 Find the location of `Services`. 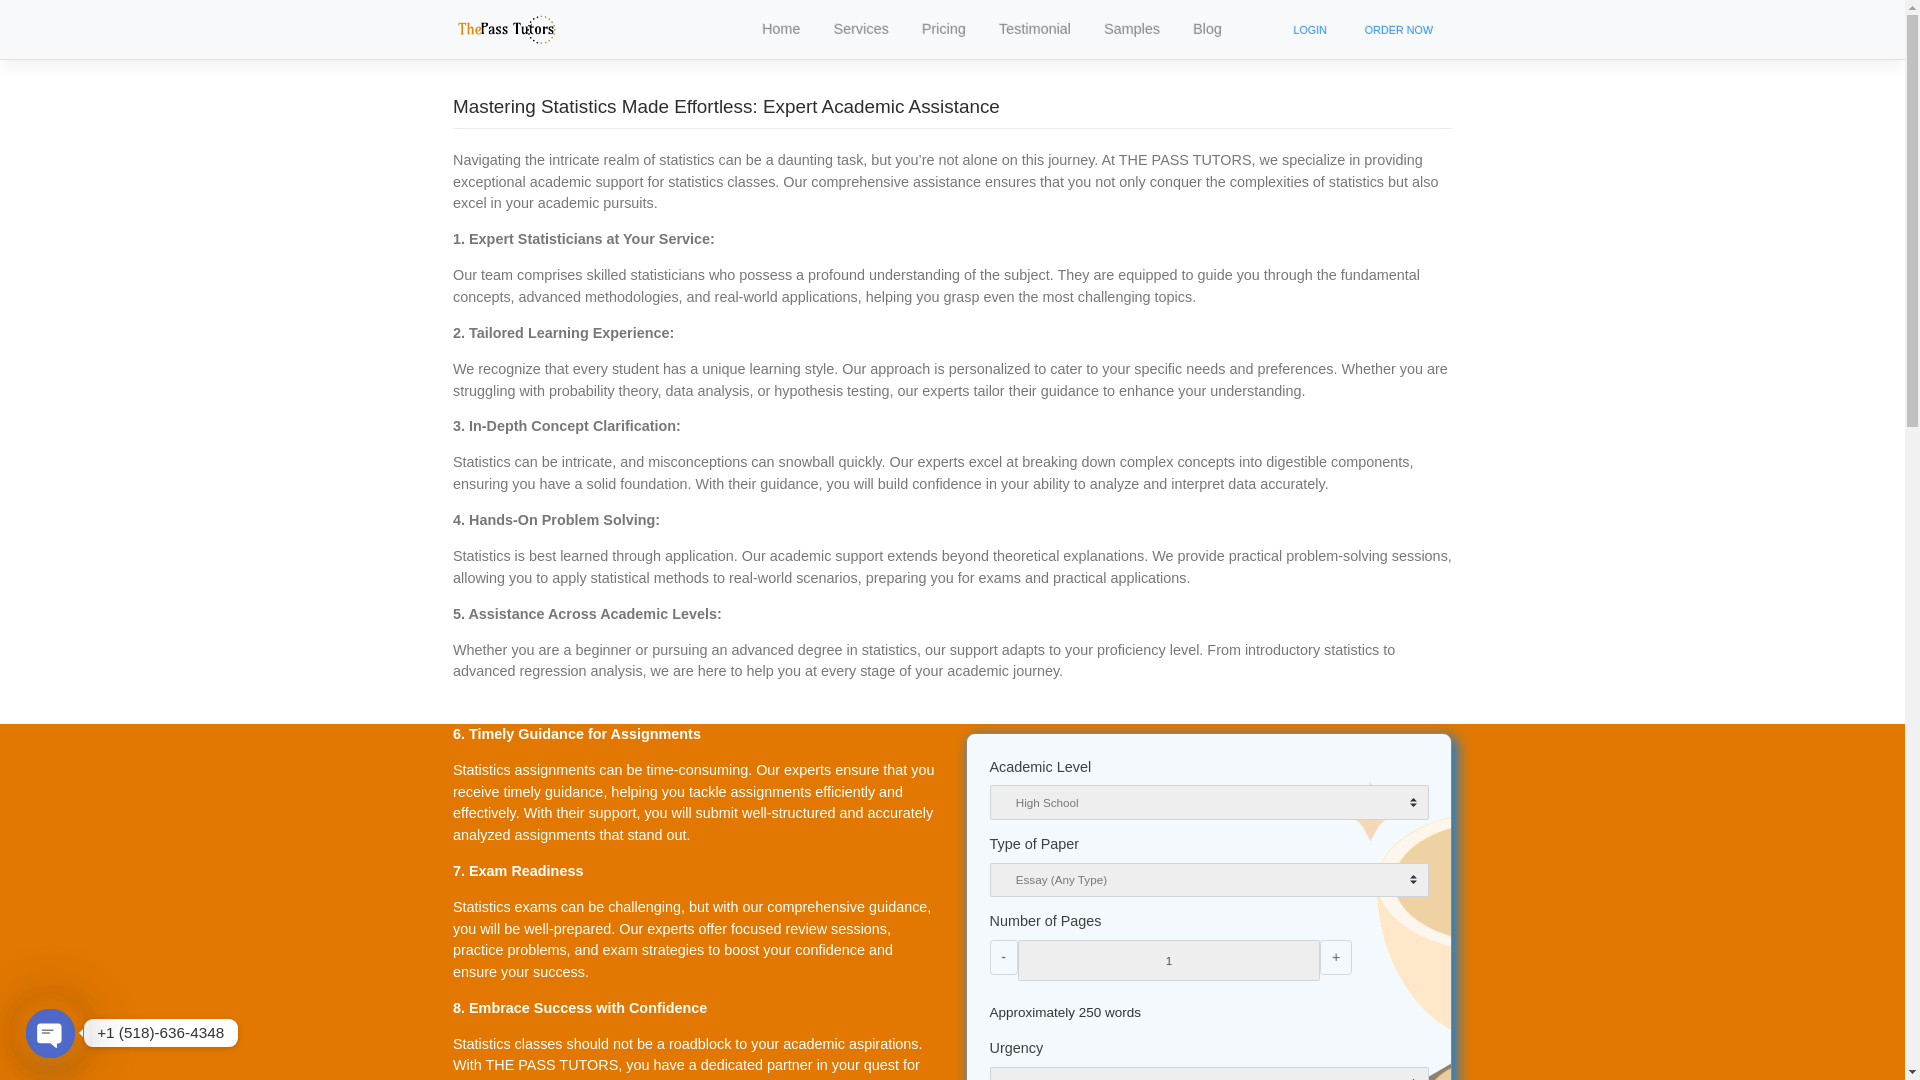

Services is located at coordinates (956, 32).